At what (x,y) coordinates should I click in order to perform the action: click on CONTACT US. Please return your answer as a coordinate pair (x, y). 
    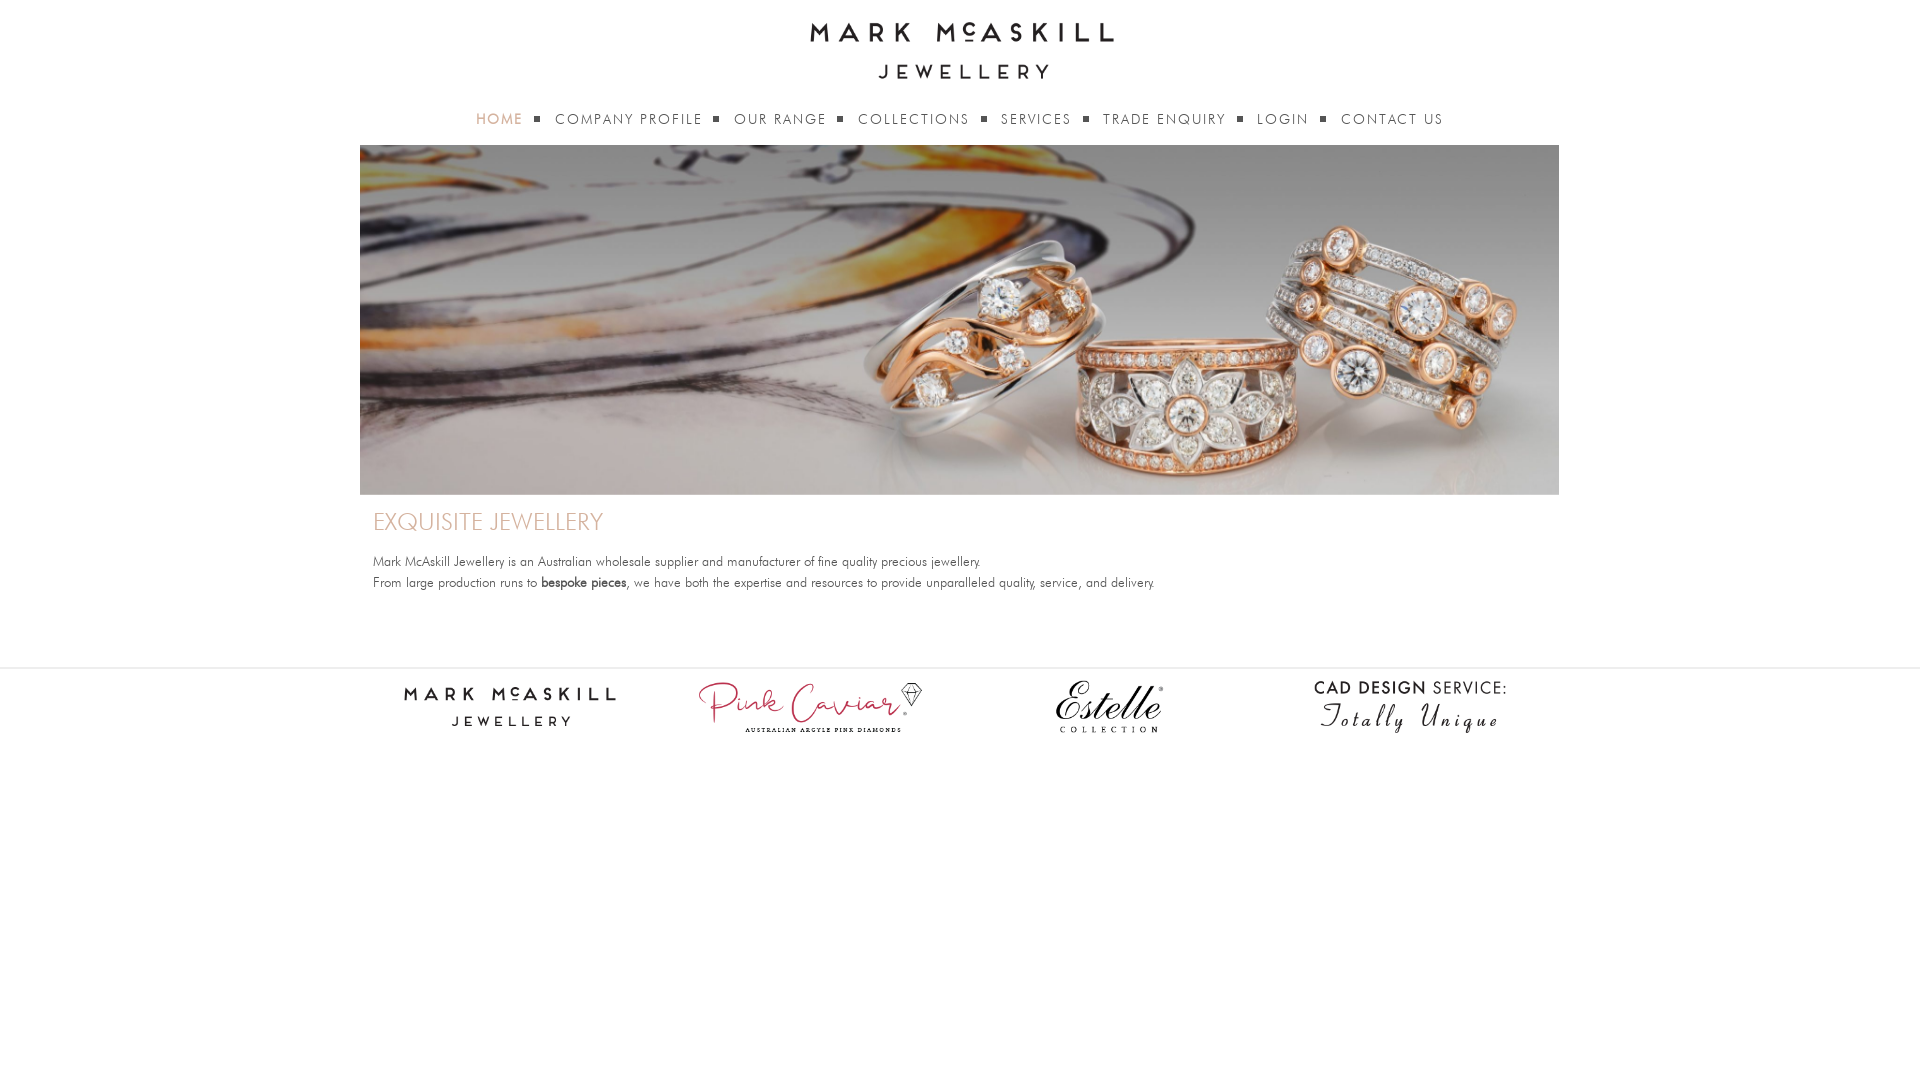
    Looking at the image, I should click on (1392, 120).